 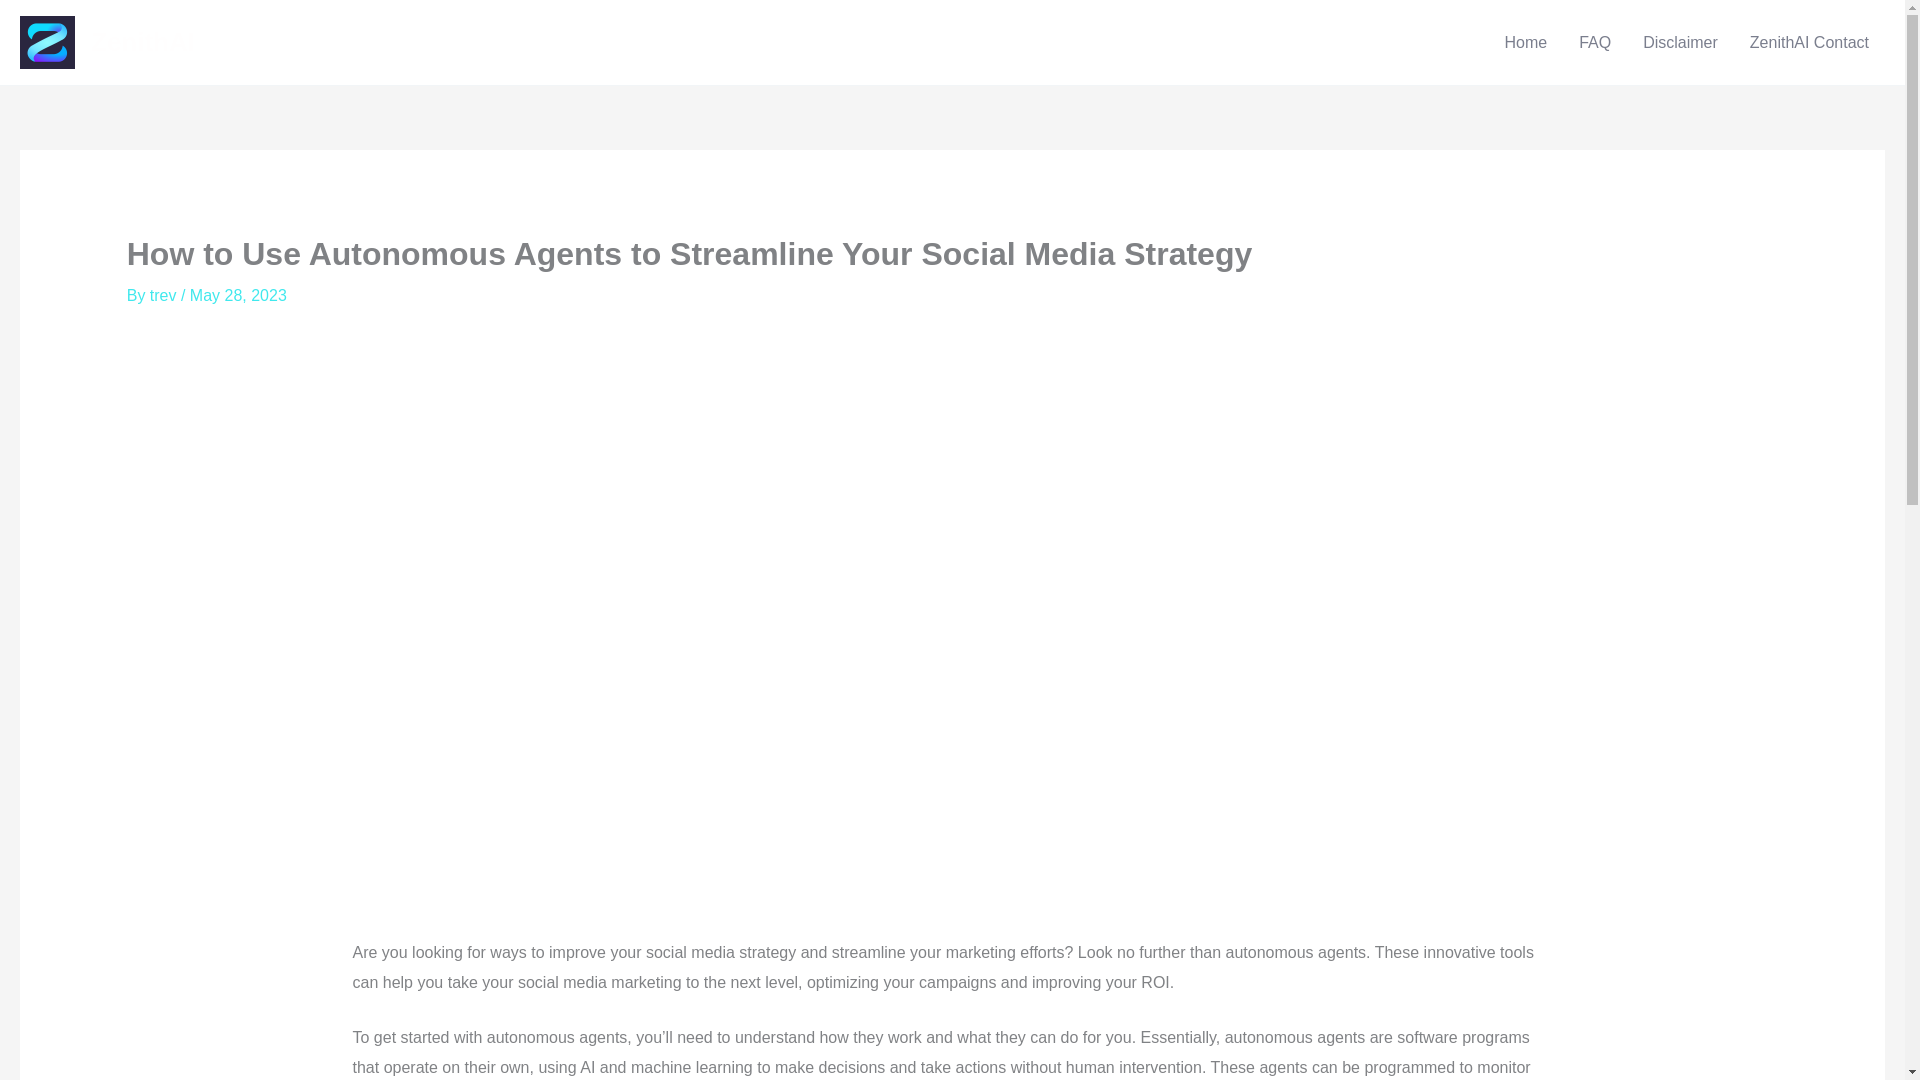 What do you see at coordinates (164, 295) in the screenshot?
I see `View all posts by trev` at bounding box center [164, 295].